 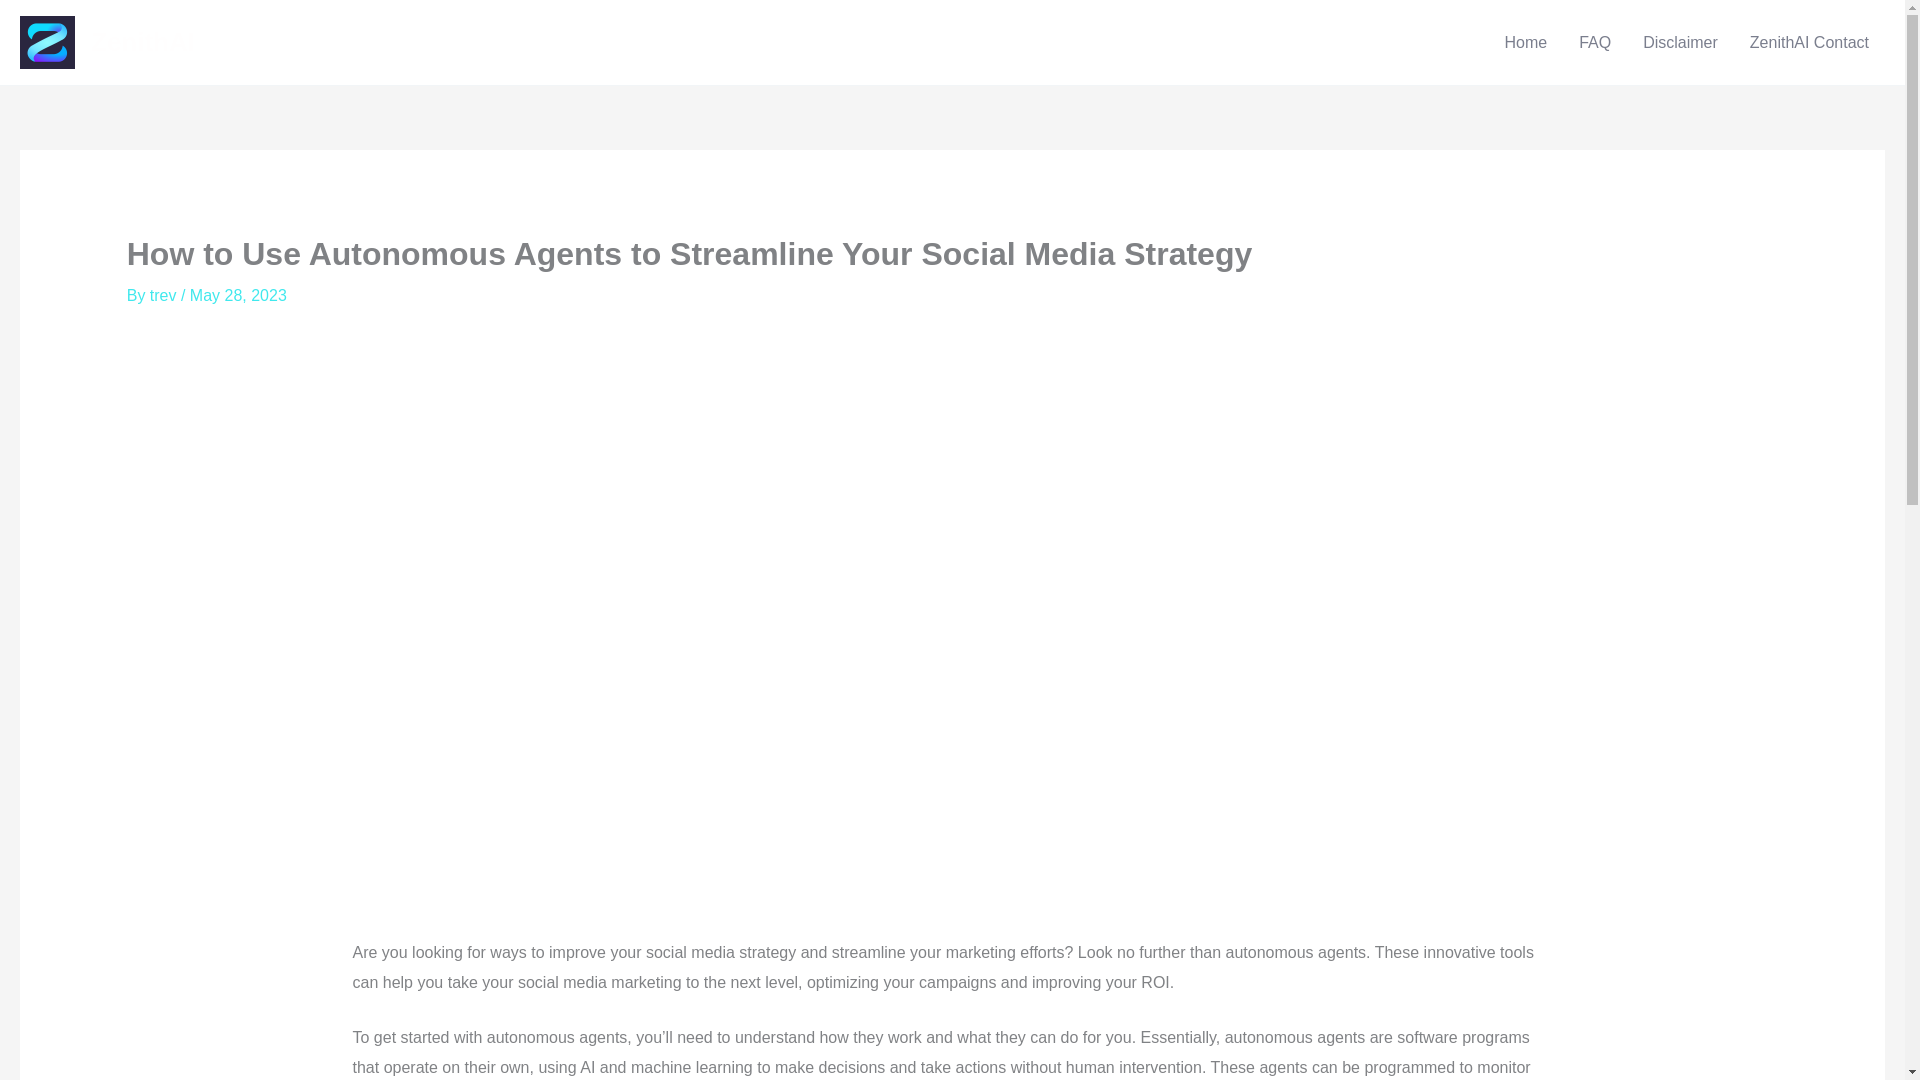 What do you see at coordinates (164, 295) in the screenshot?
I see `View all posts by trev` at bounding box center [164, 295].